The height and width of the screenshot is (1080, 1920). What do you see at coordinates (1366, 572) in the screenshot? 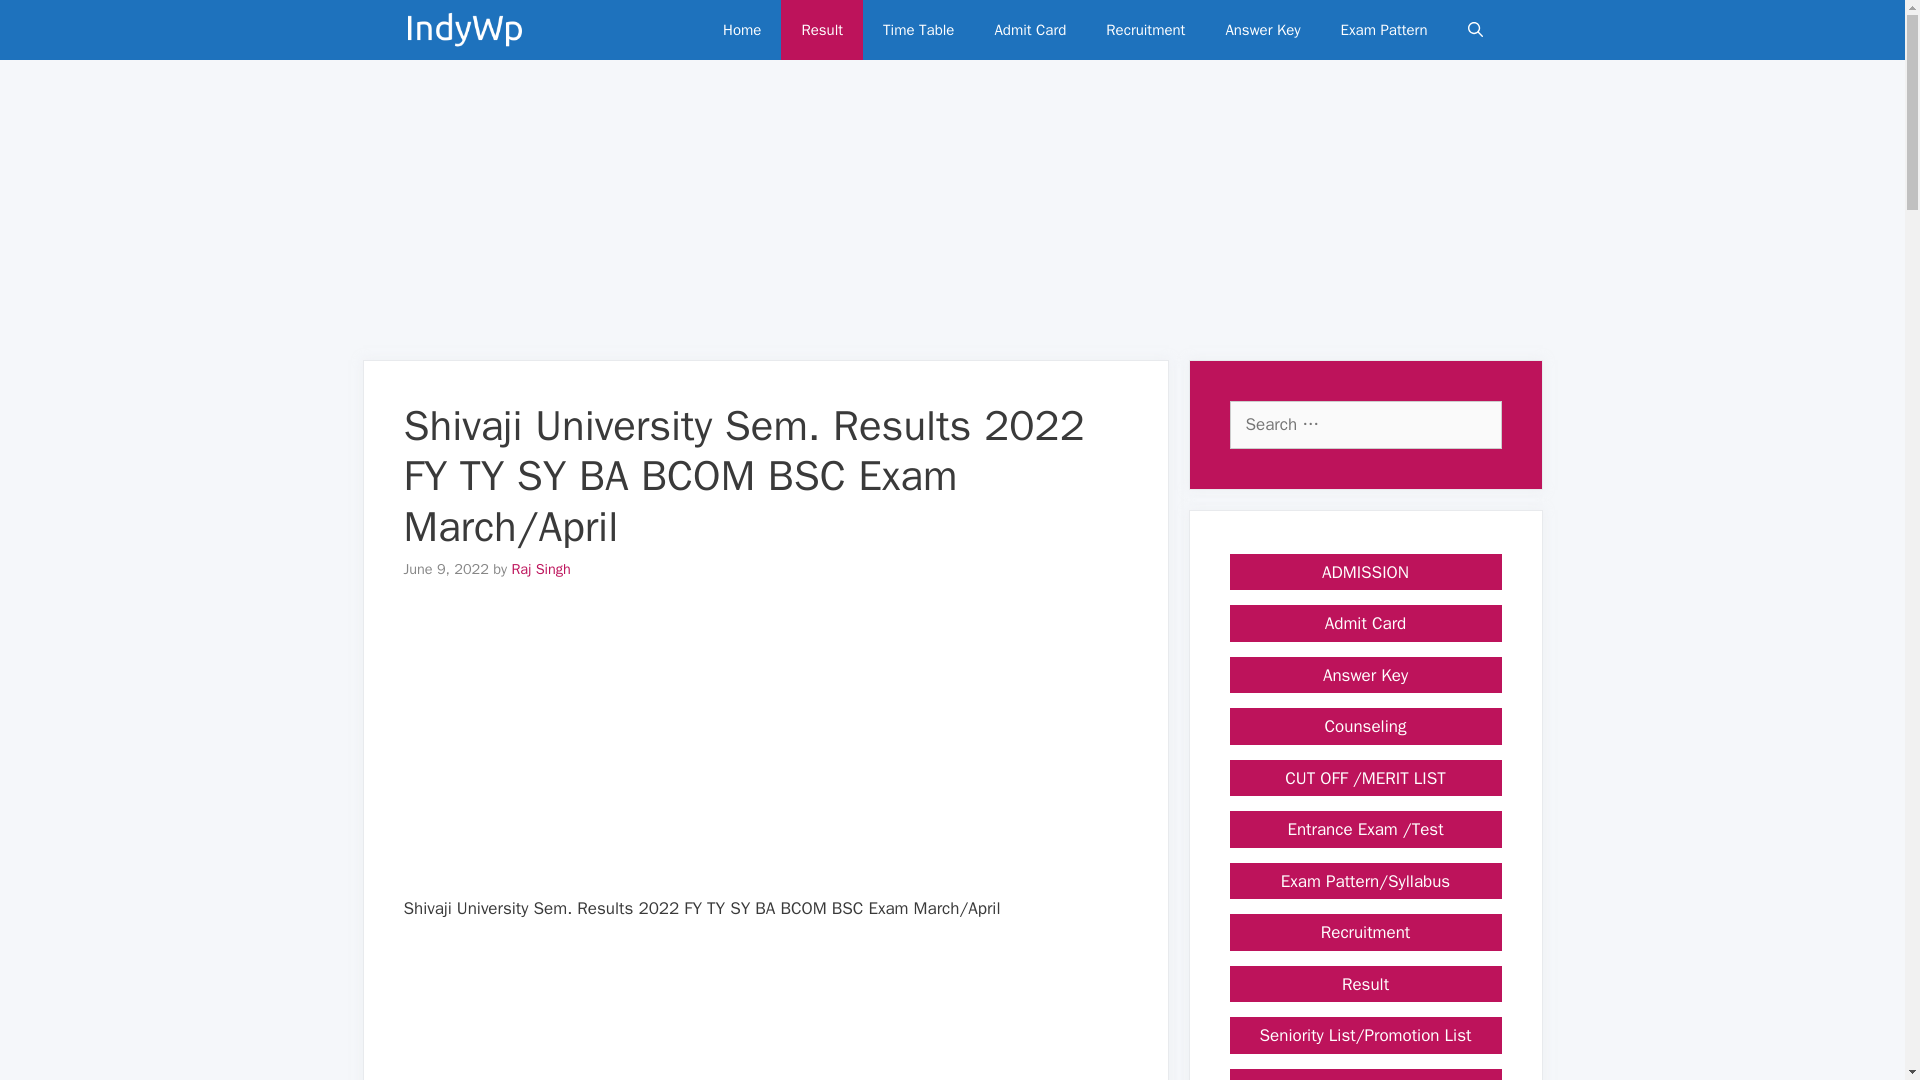
I see `ADMISSION` at bounding box center [1366, 572].